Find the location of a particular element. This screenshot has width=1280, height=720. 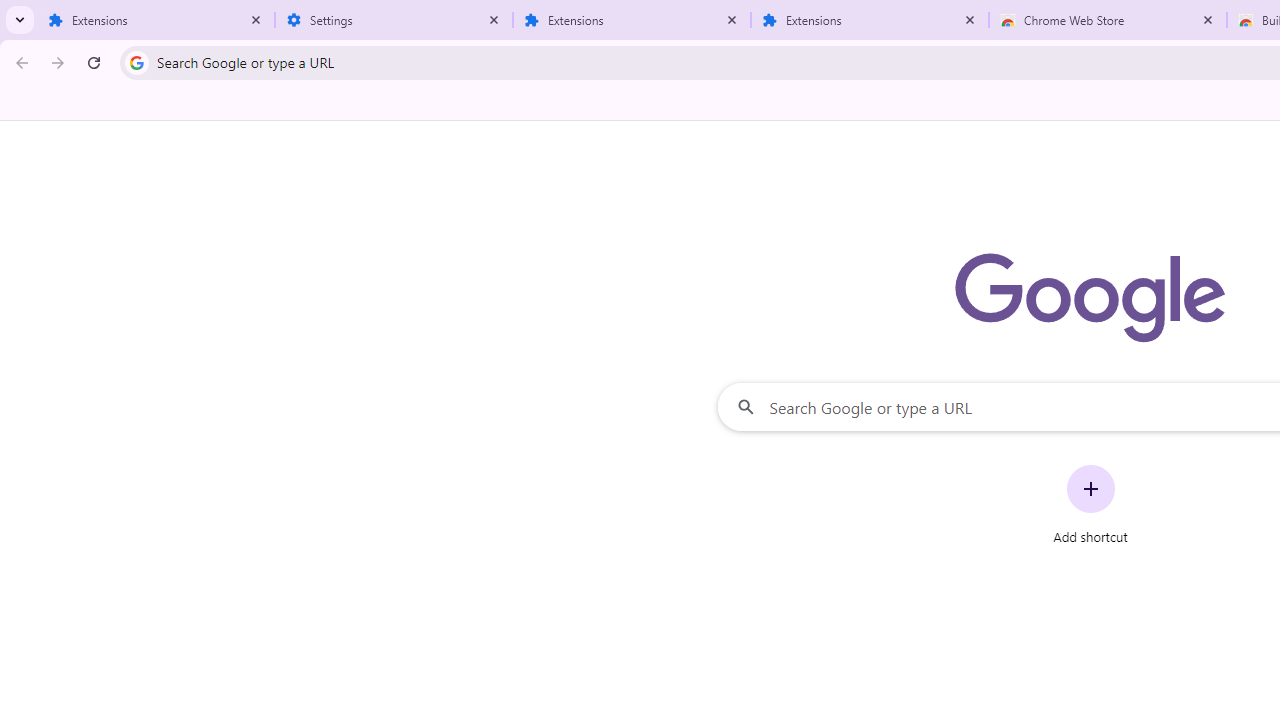

Settings is located at coordinates (394, 20).